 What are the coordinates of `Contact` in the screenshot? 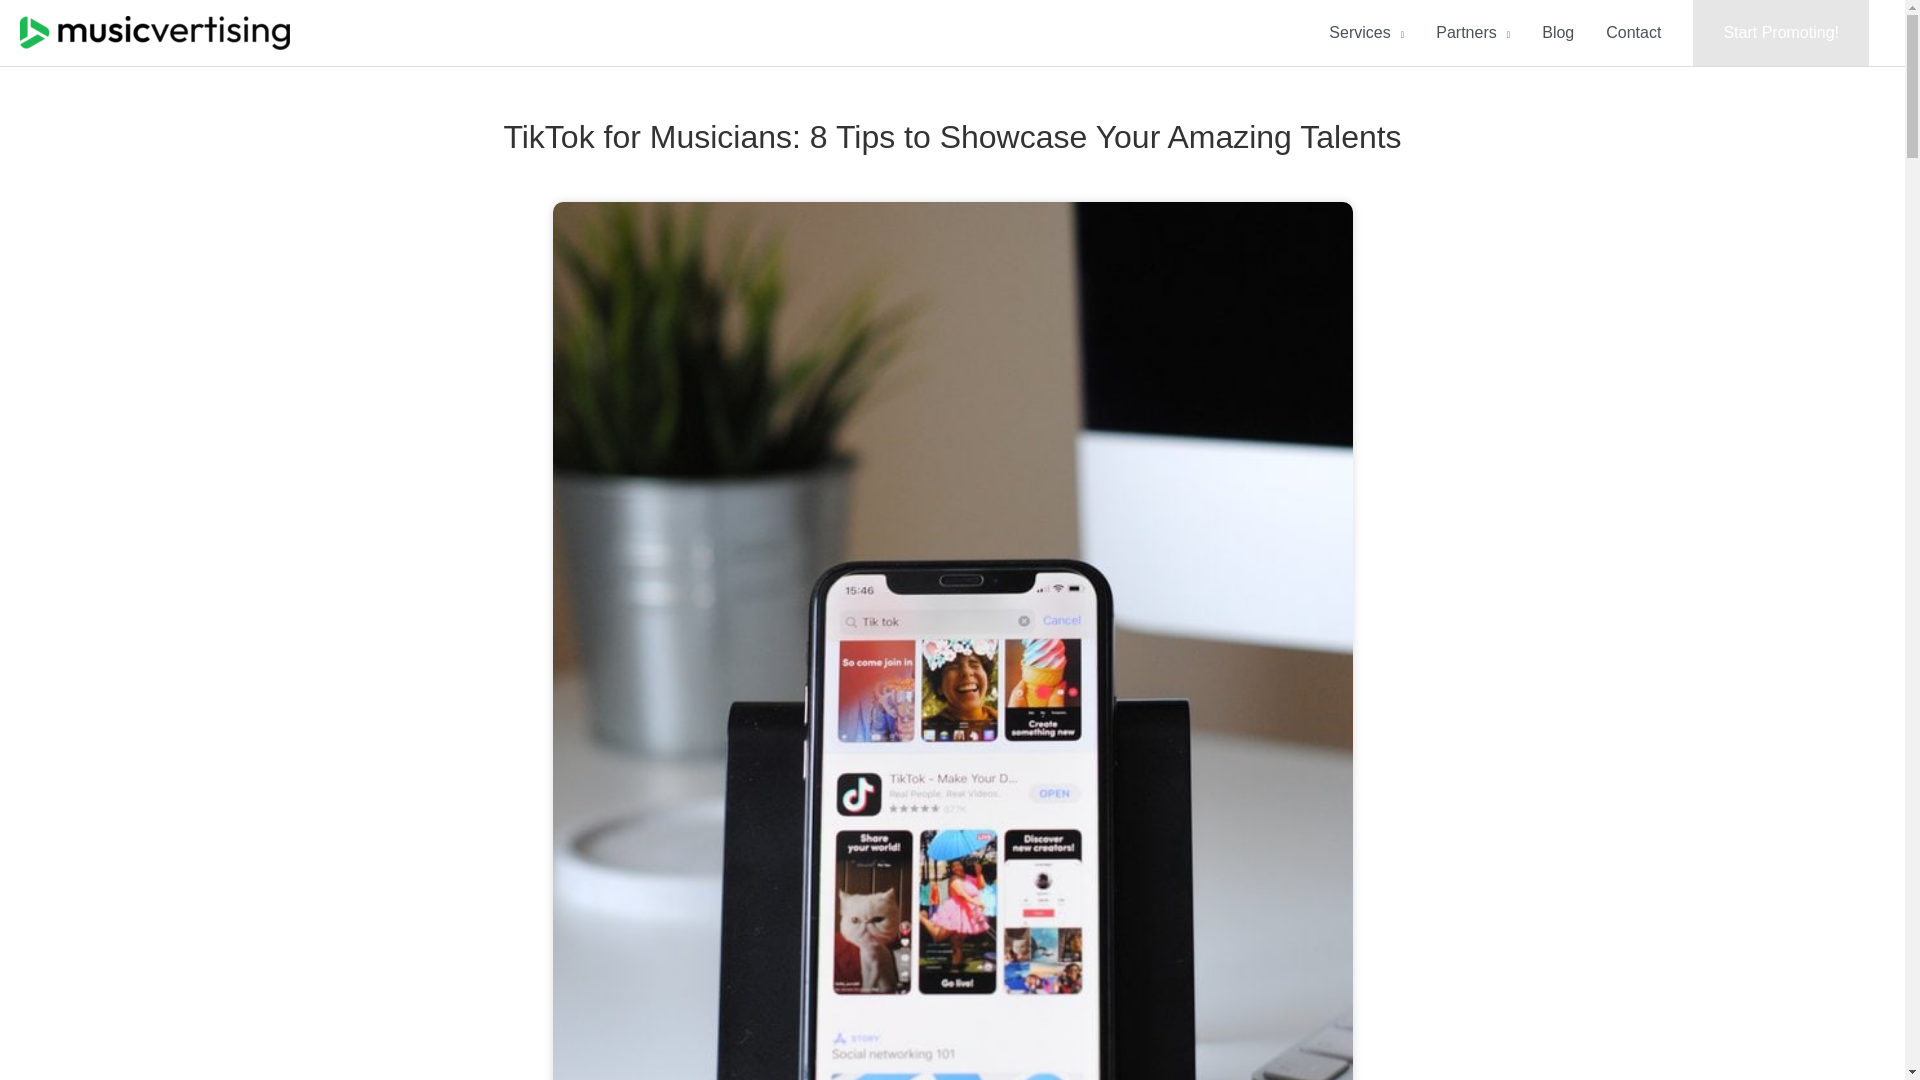 It's located at (1632, 32).